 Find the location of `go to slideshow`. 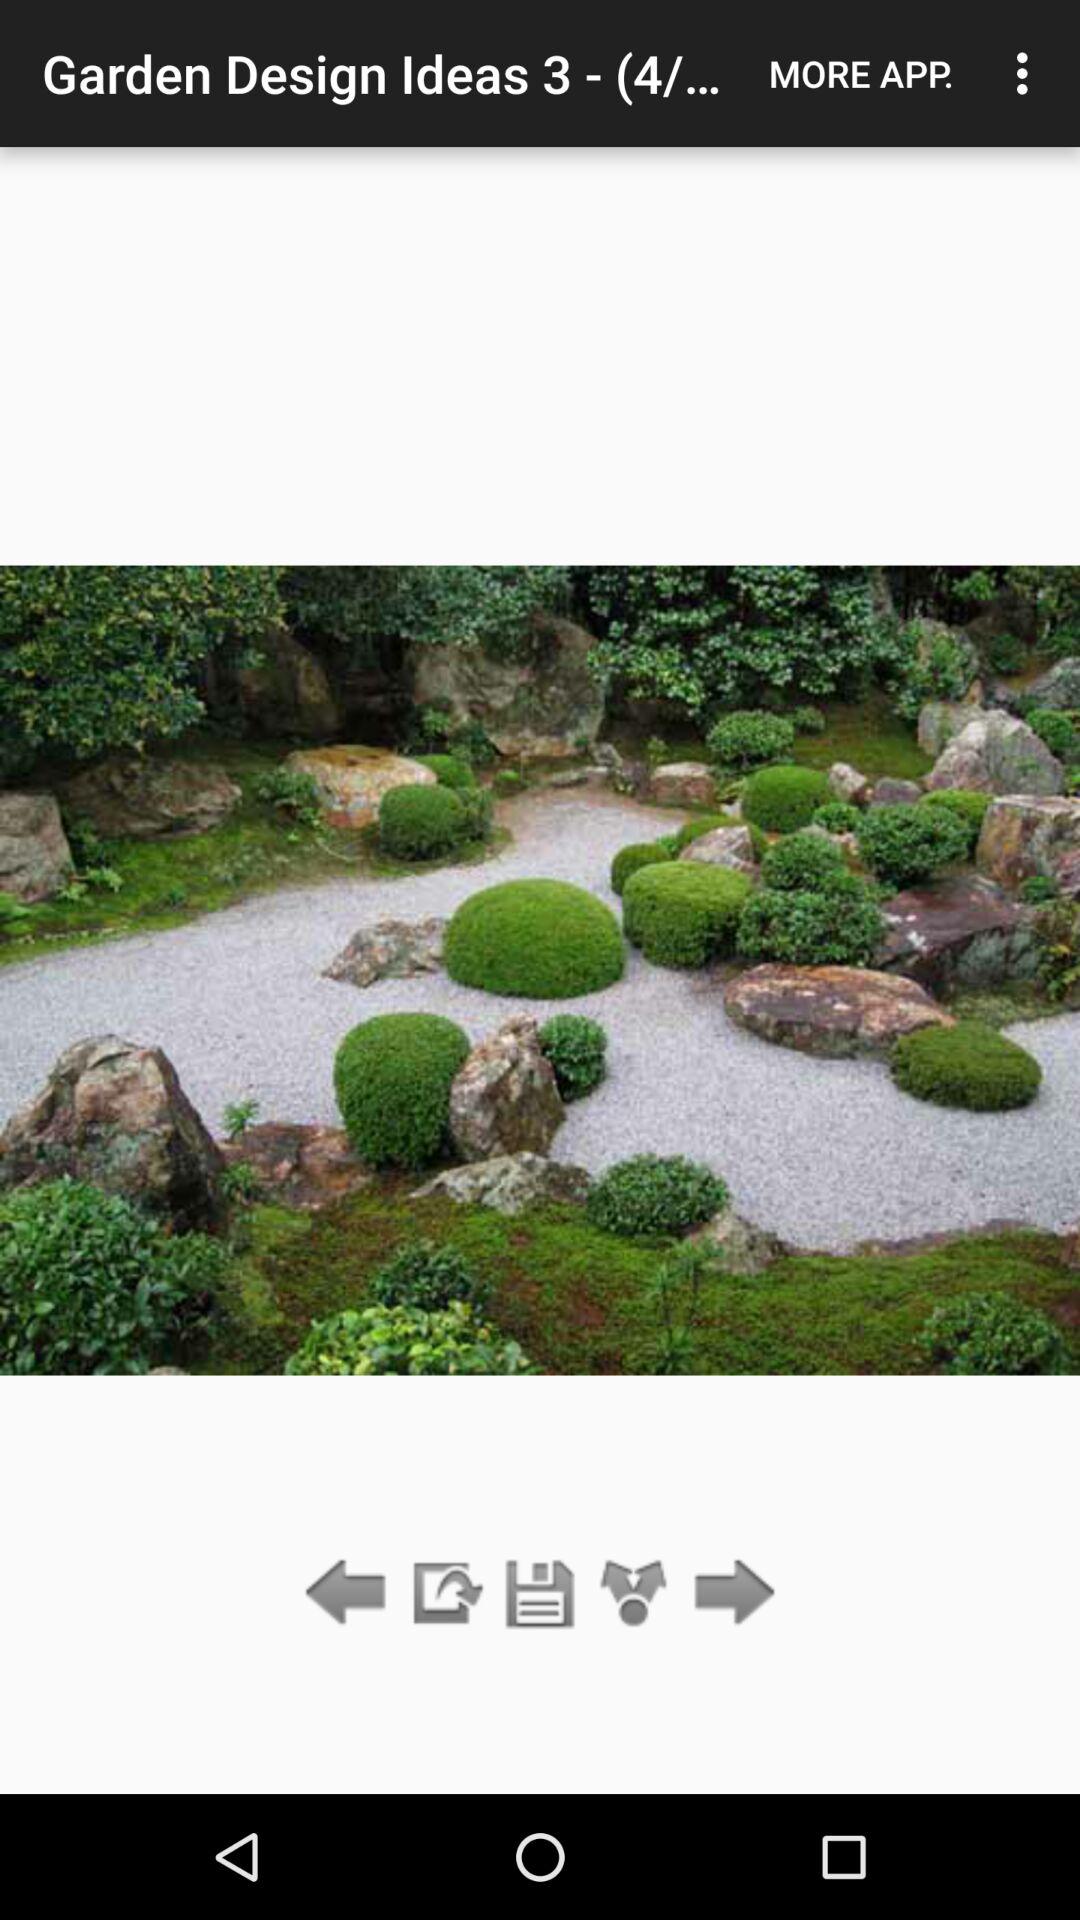

go to slideshow is located at coordinates (445, 1594).